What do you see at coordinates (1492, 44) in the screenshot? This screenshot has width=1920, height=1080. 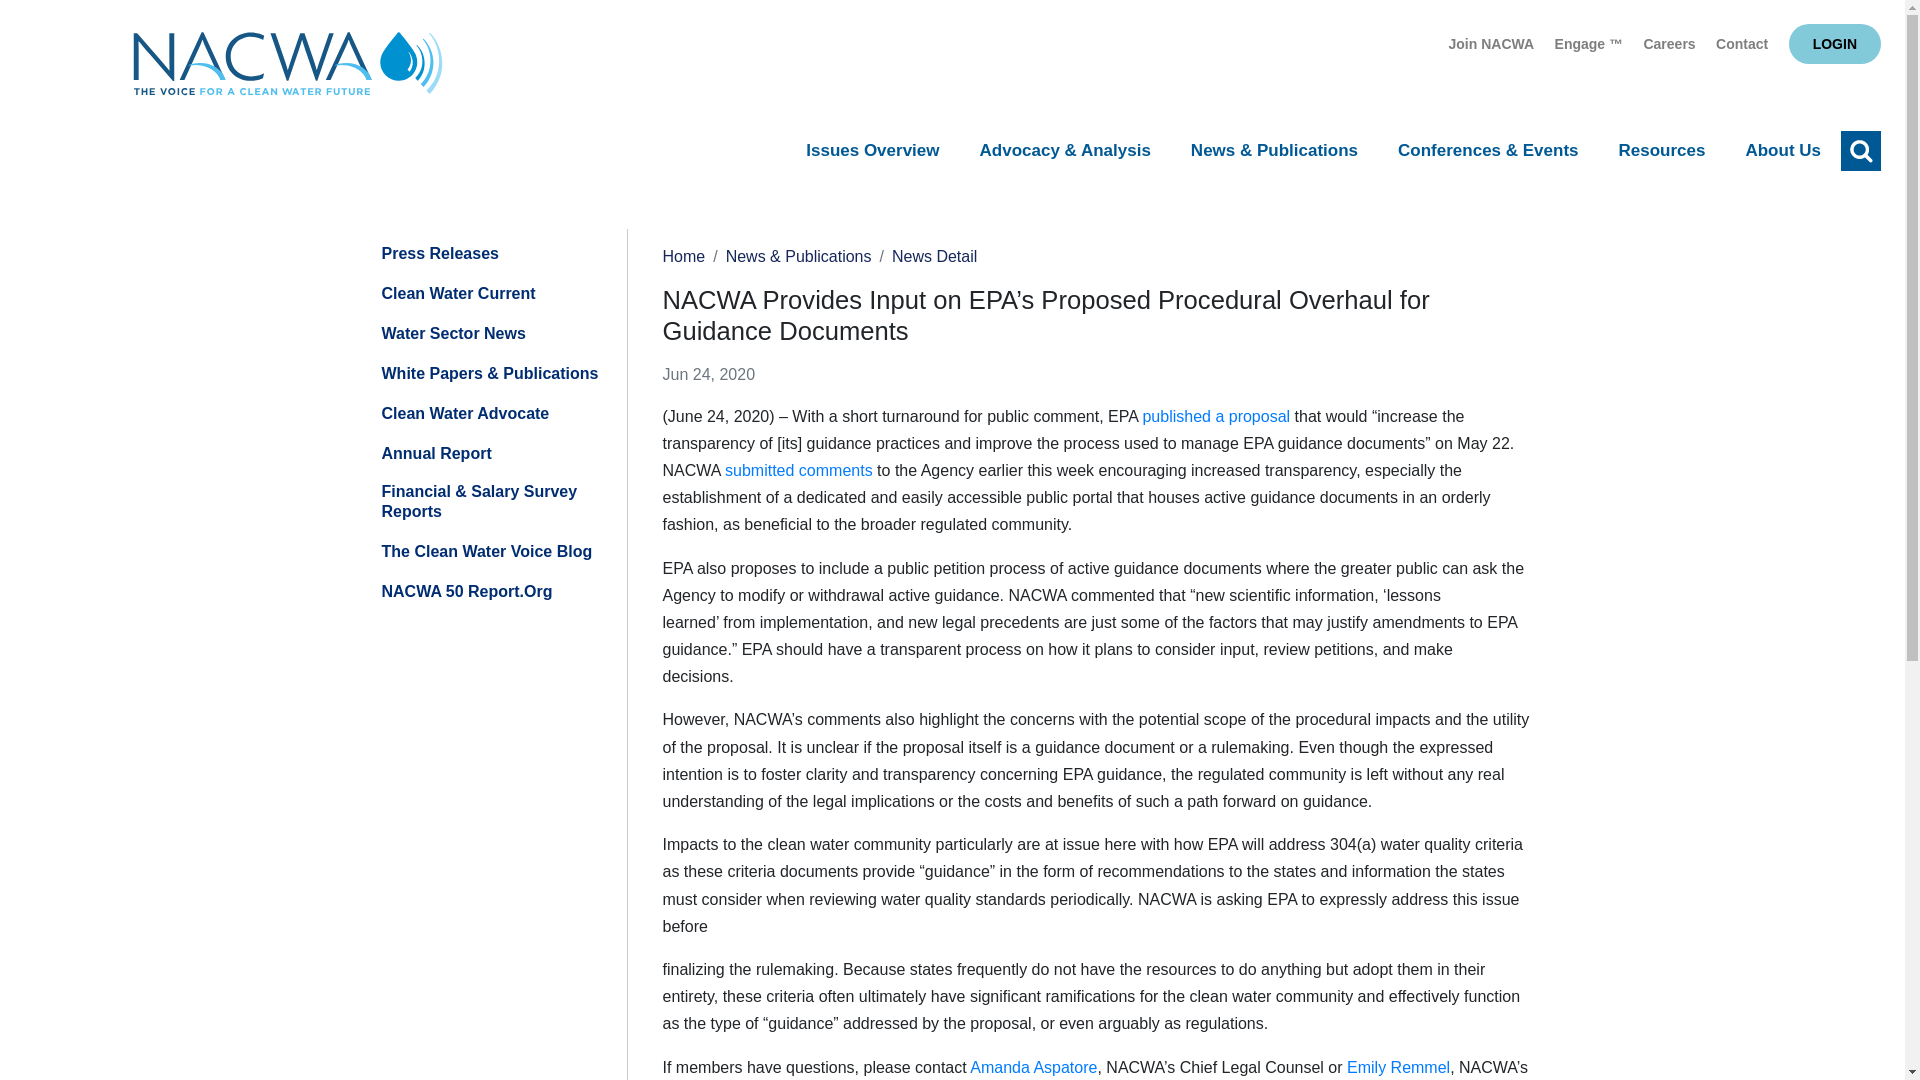 I see `Join NACWA` at bounding box center [1492, 44].